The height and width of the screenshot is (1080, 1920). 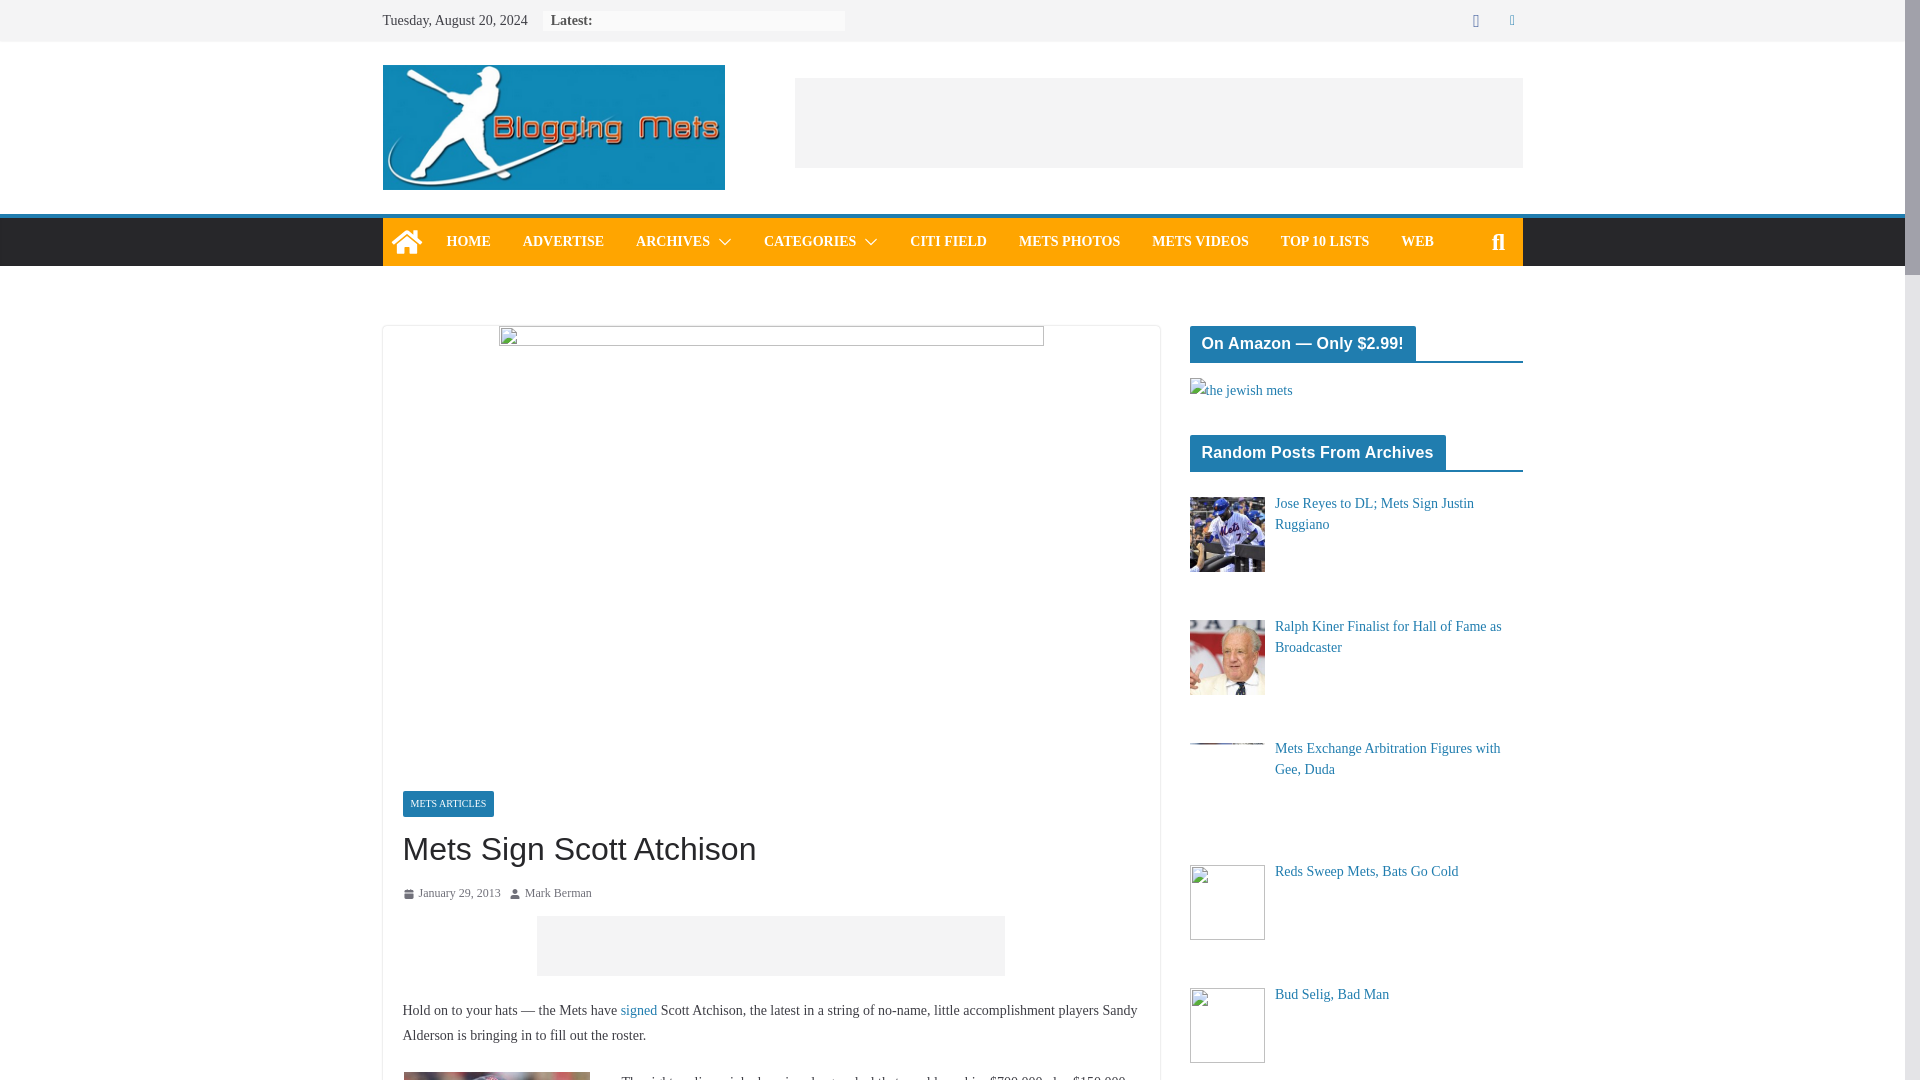 I want to click on ADVERTISE, so click(x=563, y=241).